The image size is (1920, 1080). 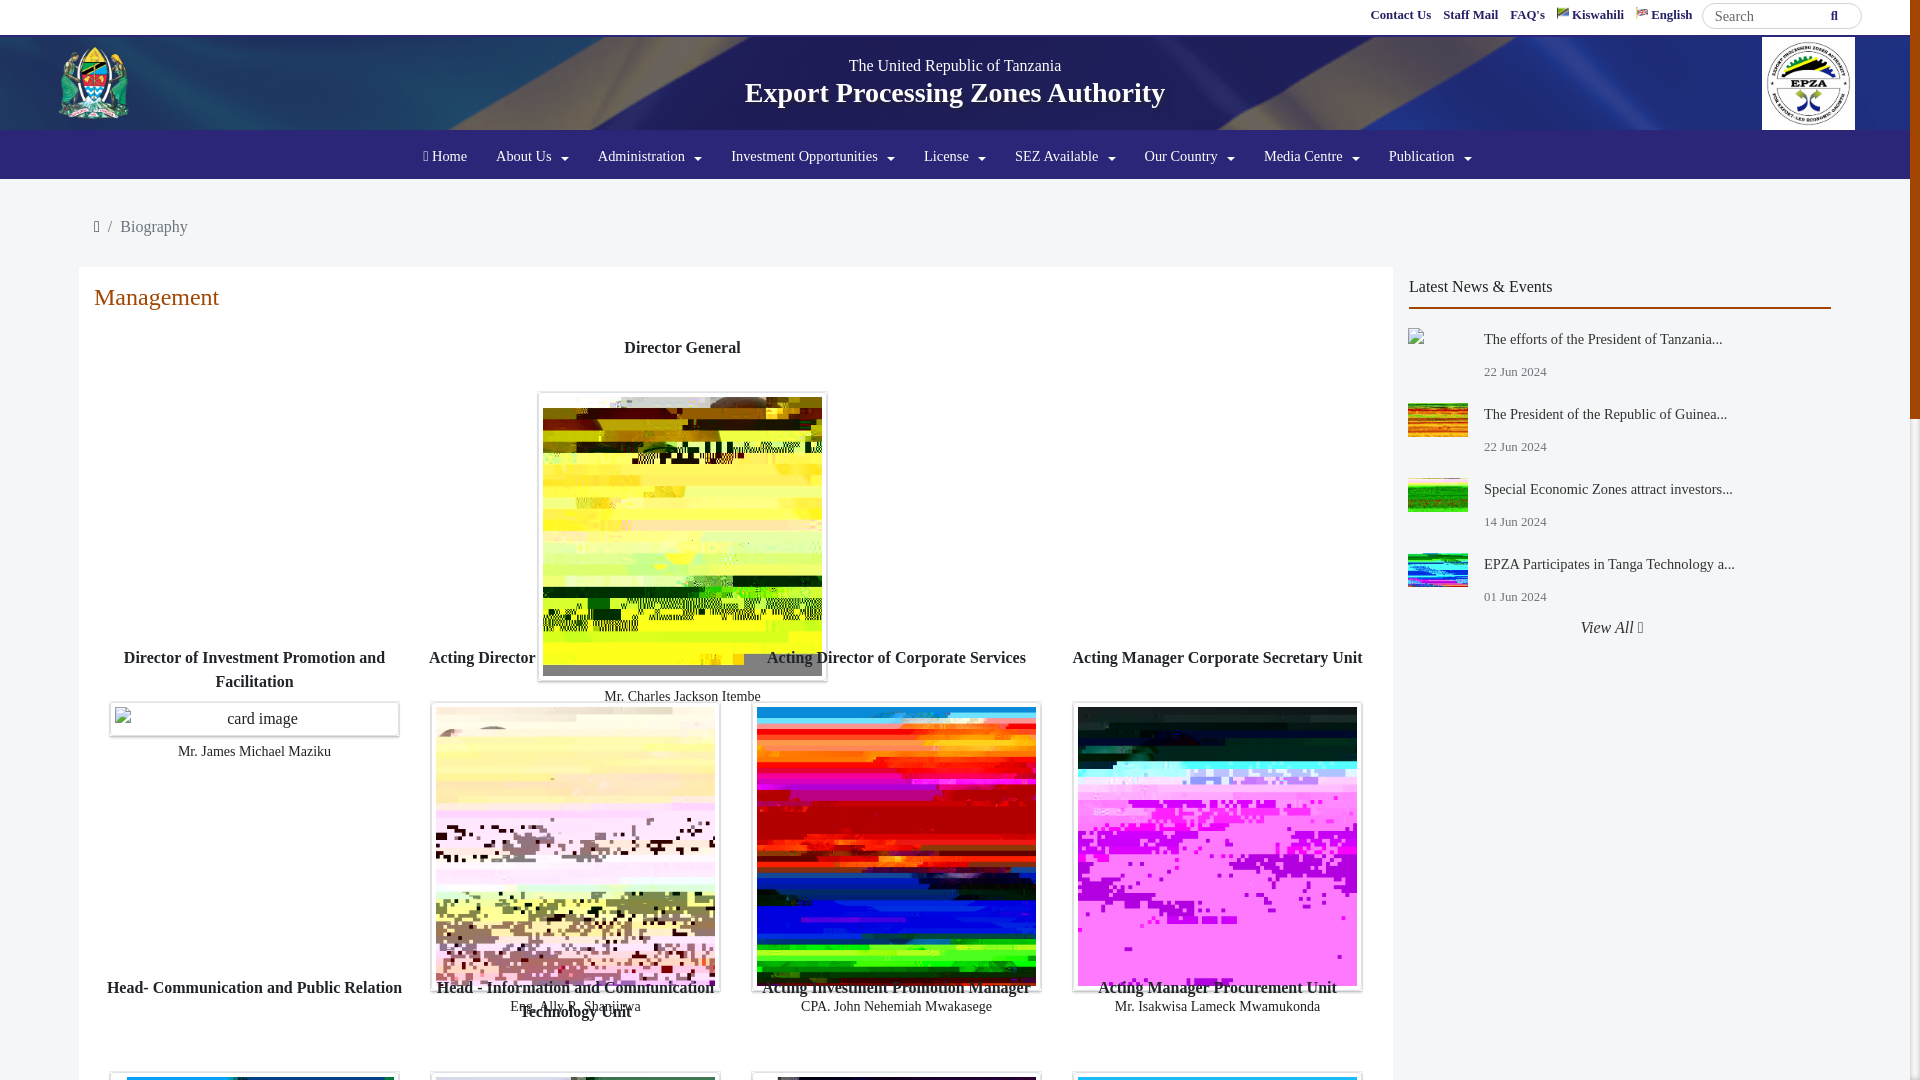 I want to click on Contact Us, so click(x=1400, y=16).